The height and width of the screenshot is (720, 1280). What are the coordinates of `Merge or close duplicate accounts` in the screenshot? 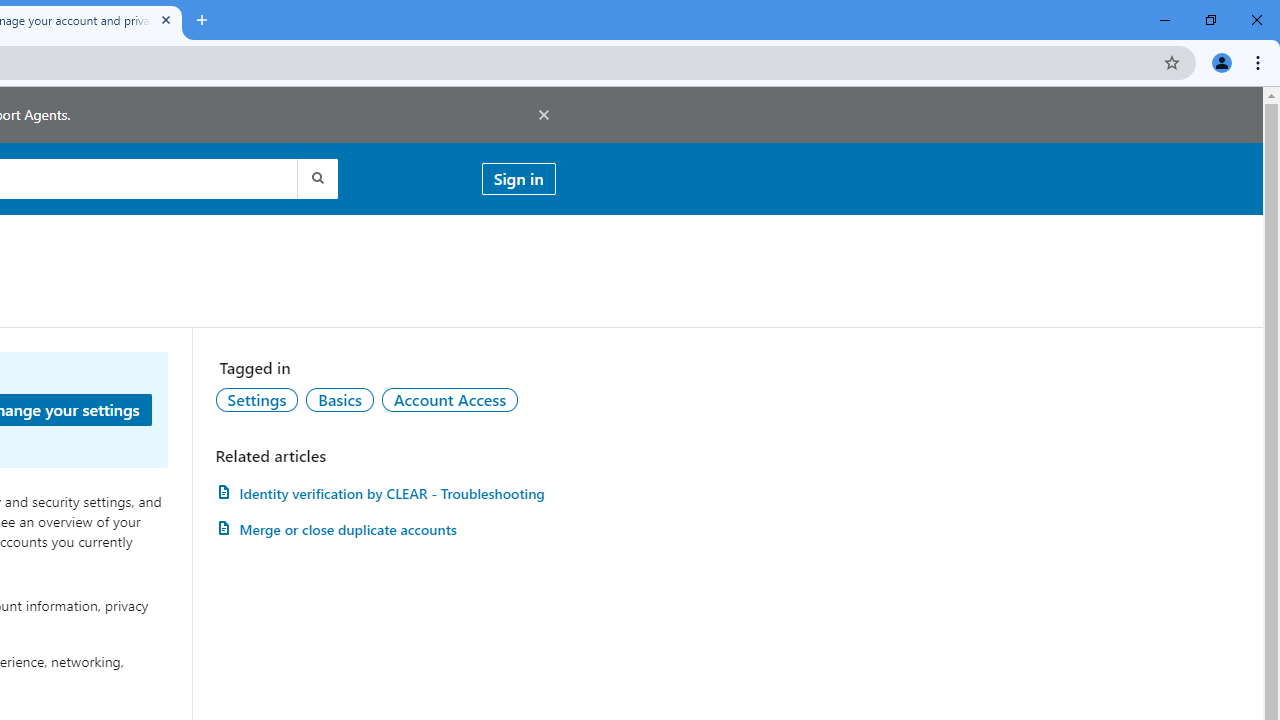 It's located at (385, 530).